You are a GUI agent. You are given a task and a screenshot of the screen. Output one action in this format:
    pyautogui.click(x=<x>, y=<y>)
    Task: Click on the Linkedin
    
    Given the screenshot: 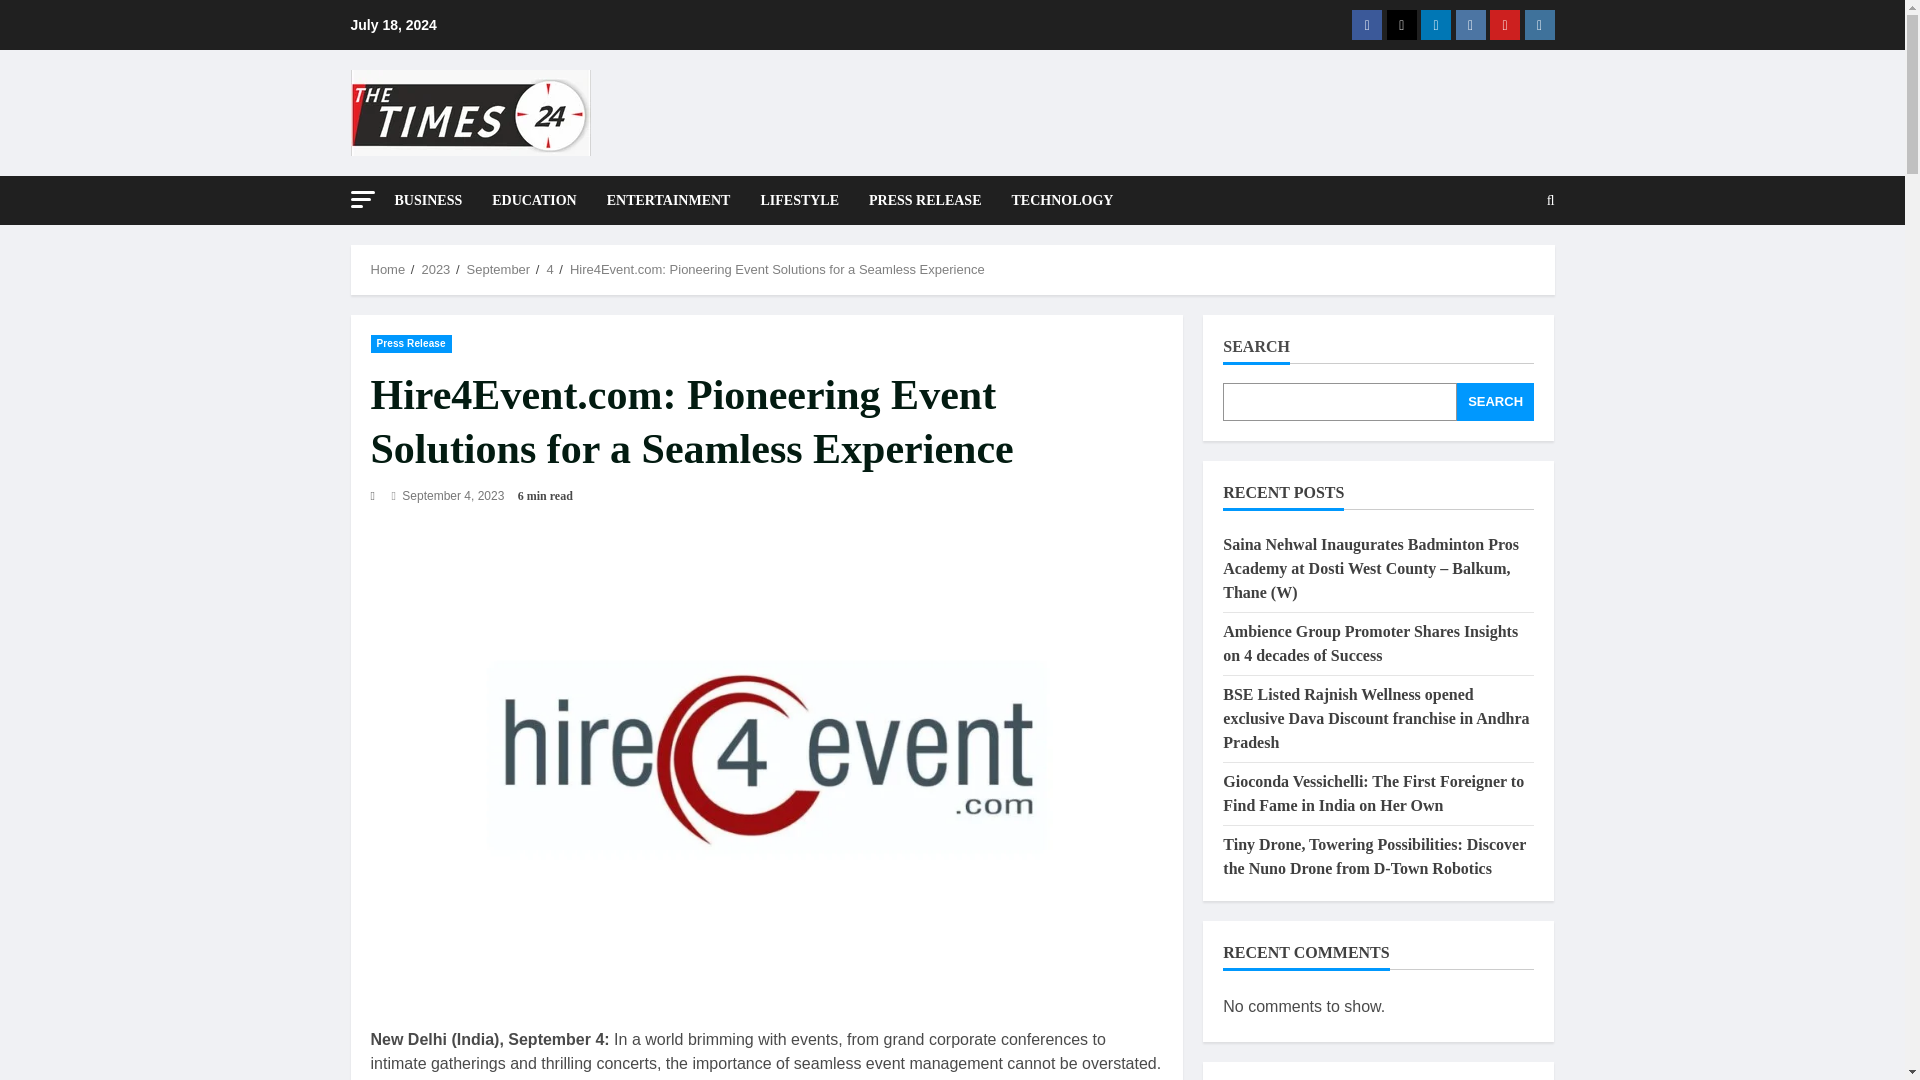 What is the action you would take?
    pyautogui.click(x=1436, y=24)
    